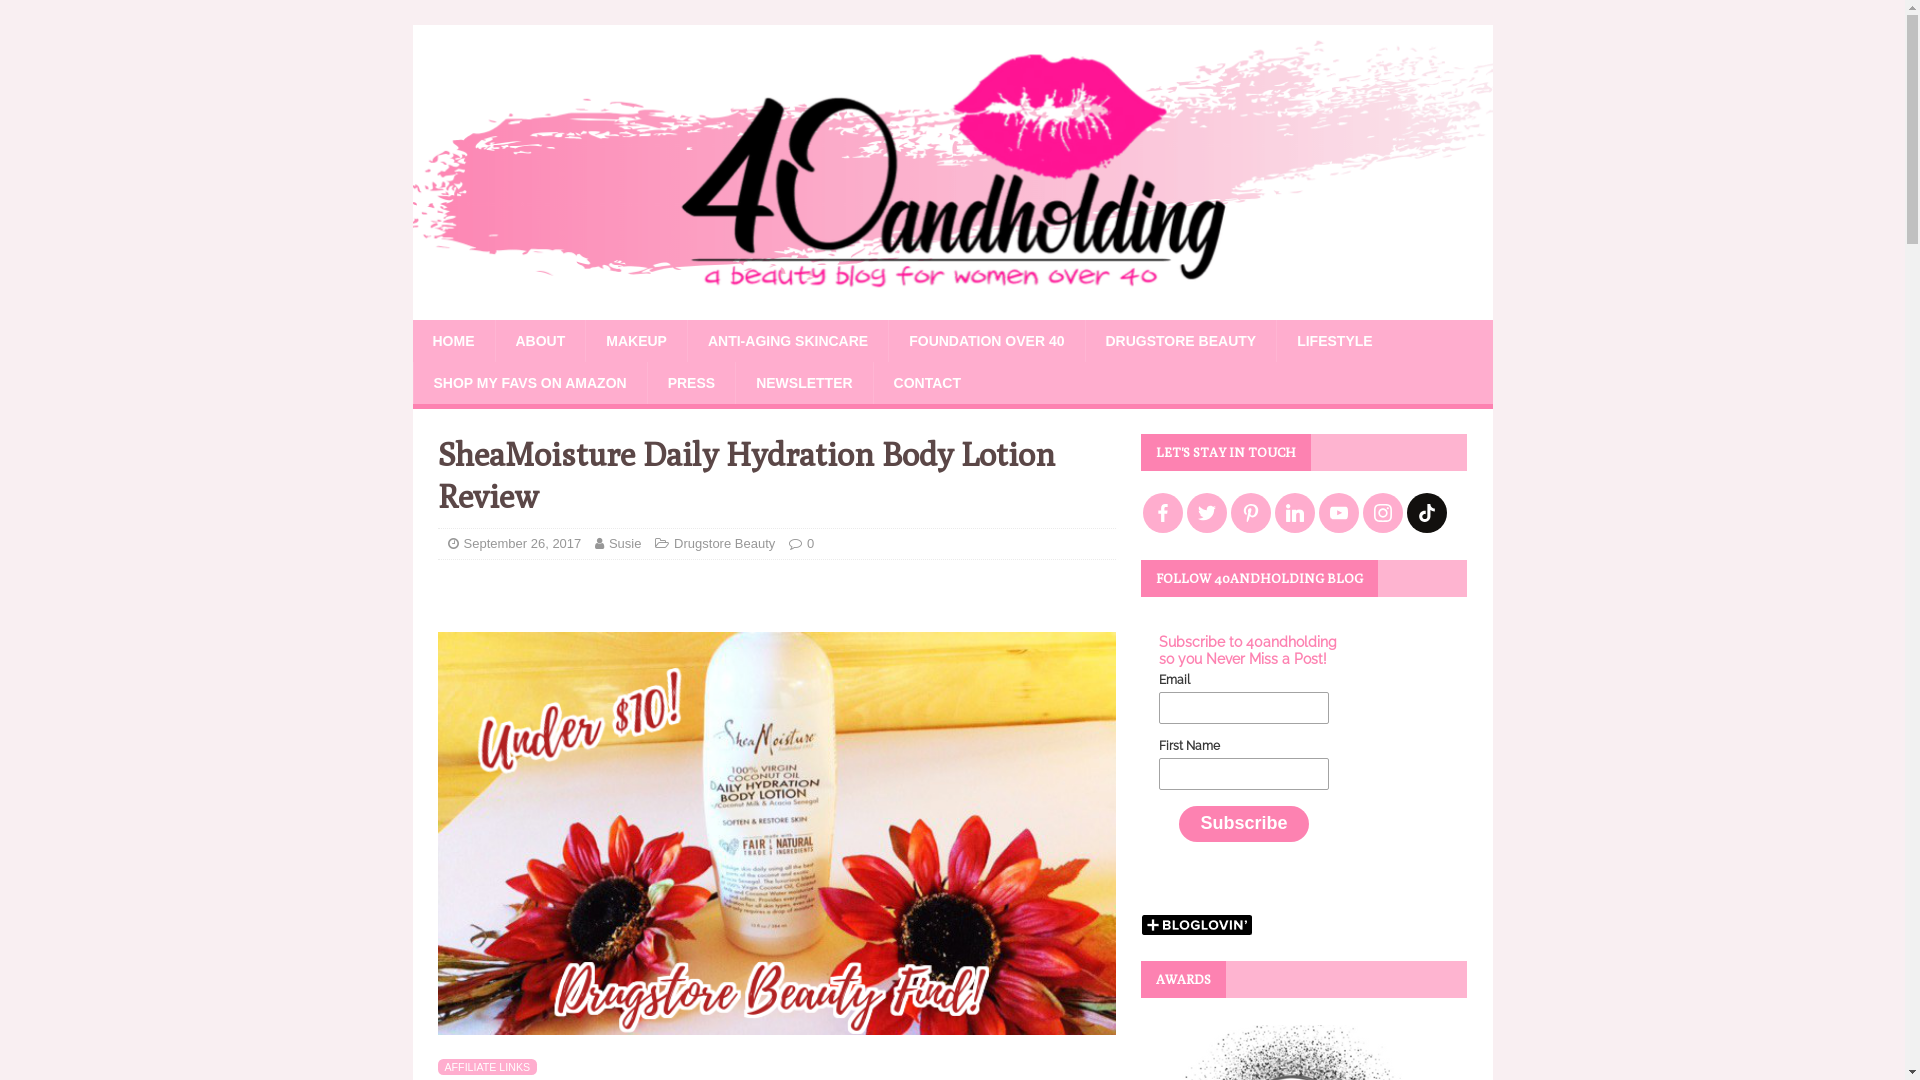 The height and width of the screenshot is (1080, 1920). What do you see at coordinates (1180, 341) in the screenshot?
I see `DRUGSTORE BEAUTY` at bounding box center [1180, 341].